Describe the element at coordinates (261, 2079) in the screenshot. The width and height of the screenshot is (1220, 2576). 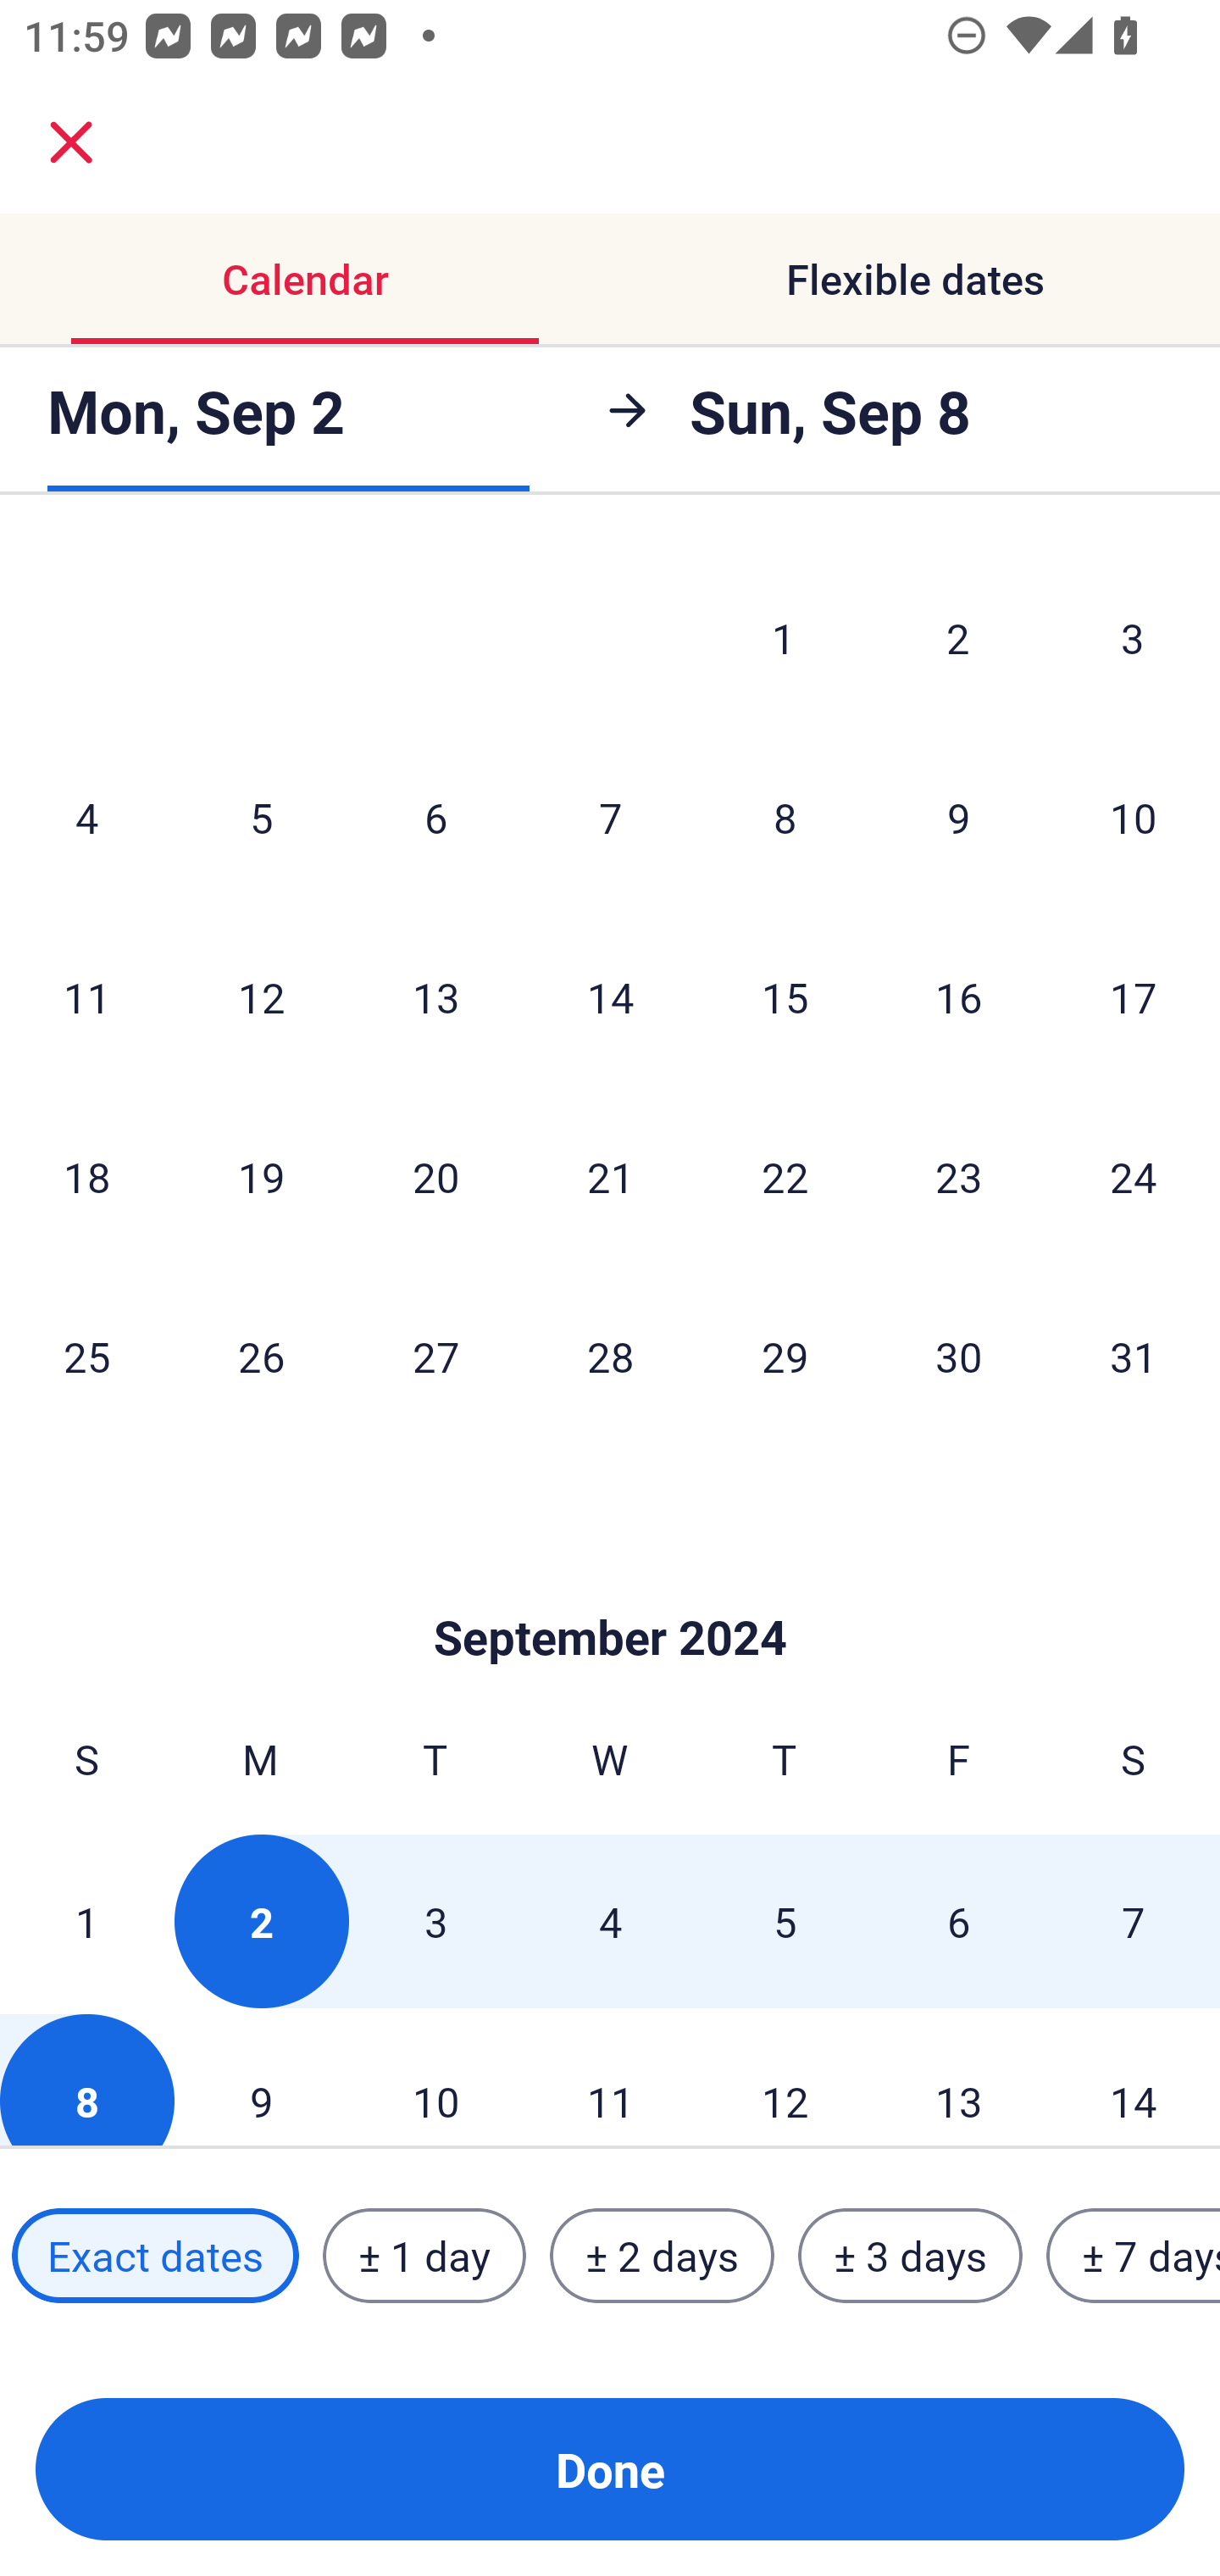
I see `9 Monday, September 9, 2024` at that location.